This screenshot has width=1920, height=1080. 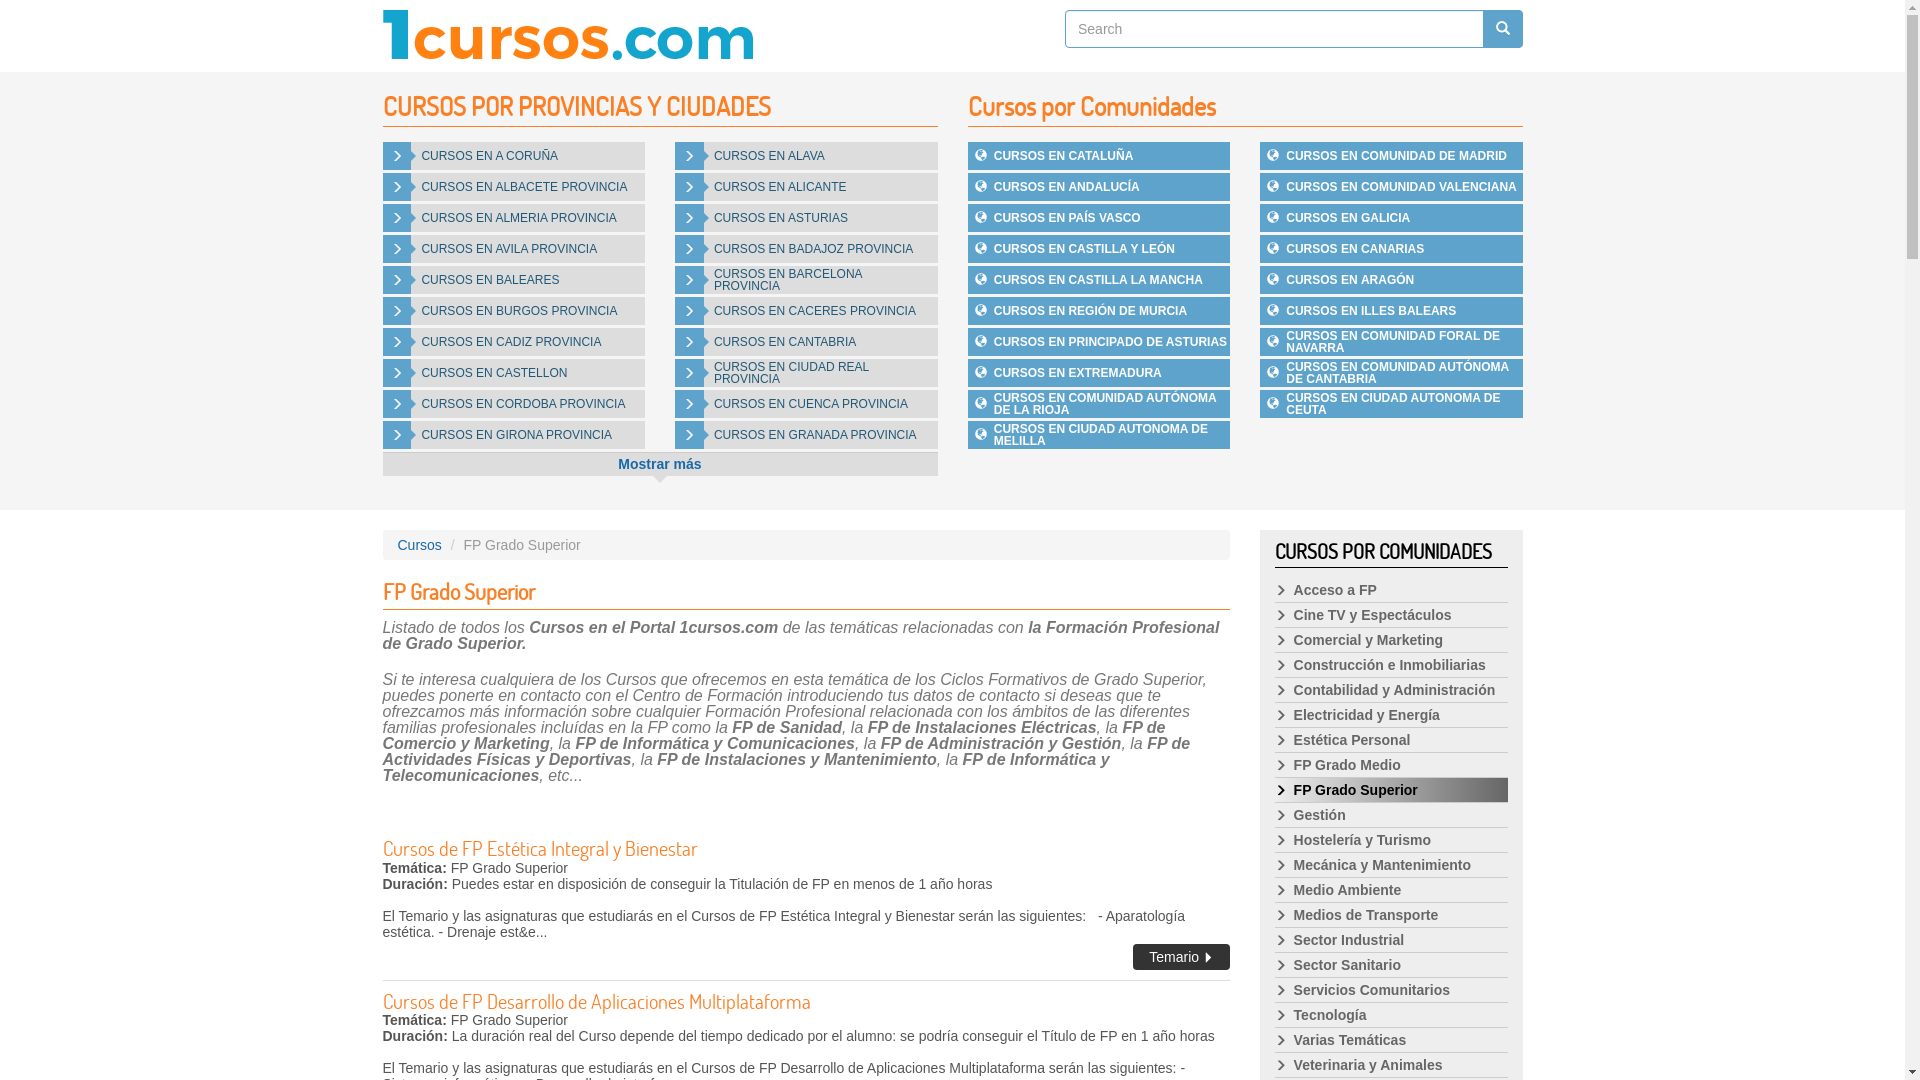 I want to click on CURSOS EN GIRONA PROVINCIA, so click(x=514, y=435).